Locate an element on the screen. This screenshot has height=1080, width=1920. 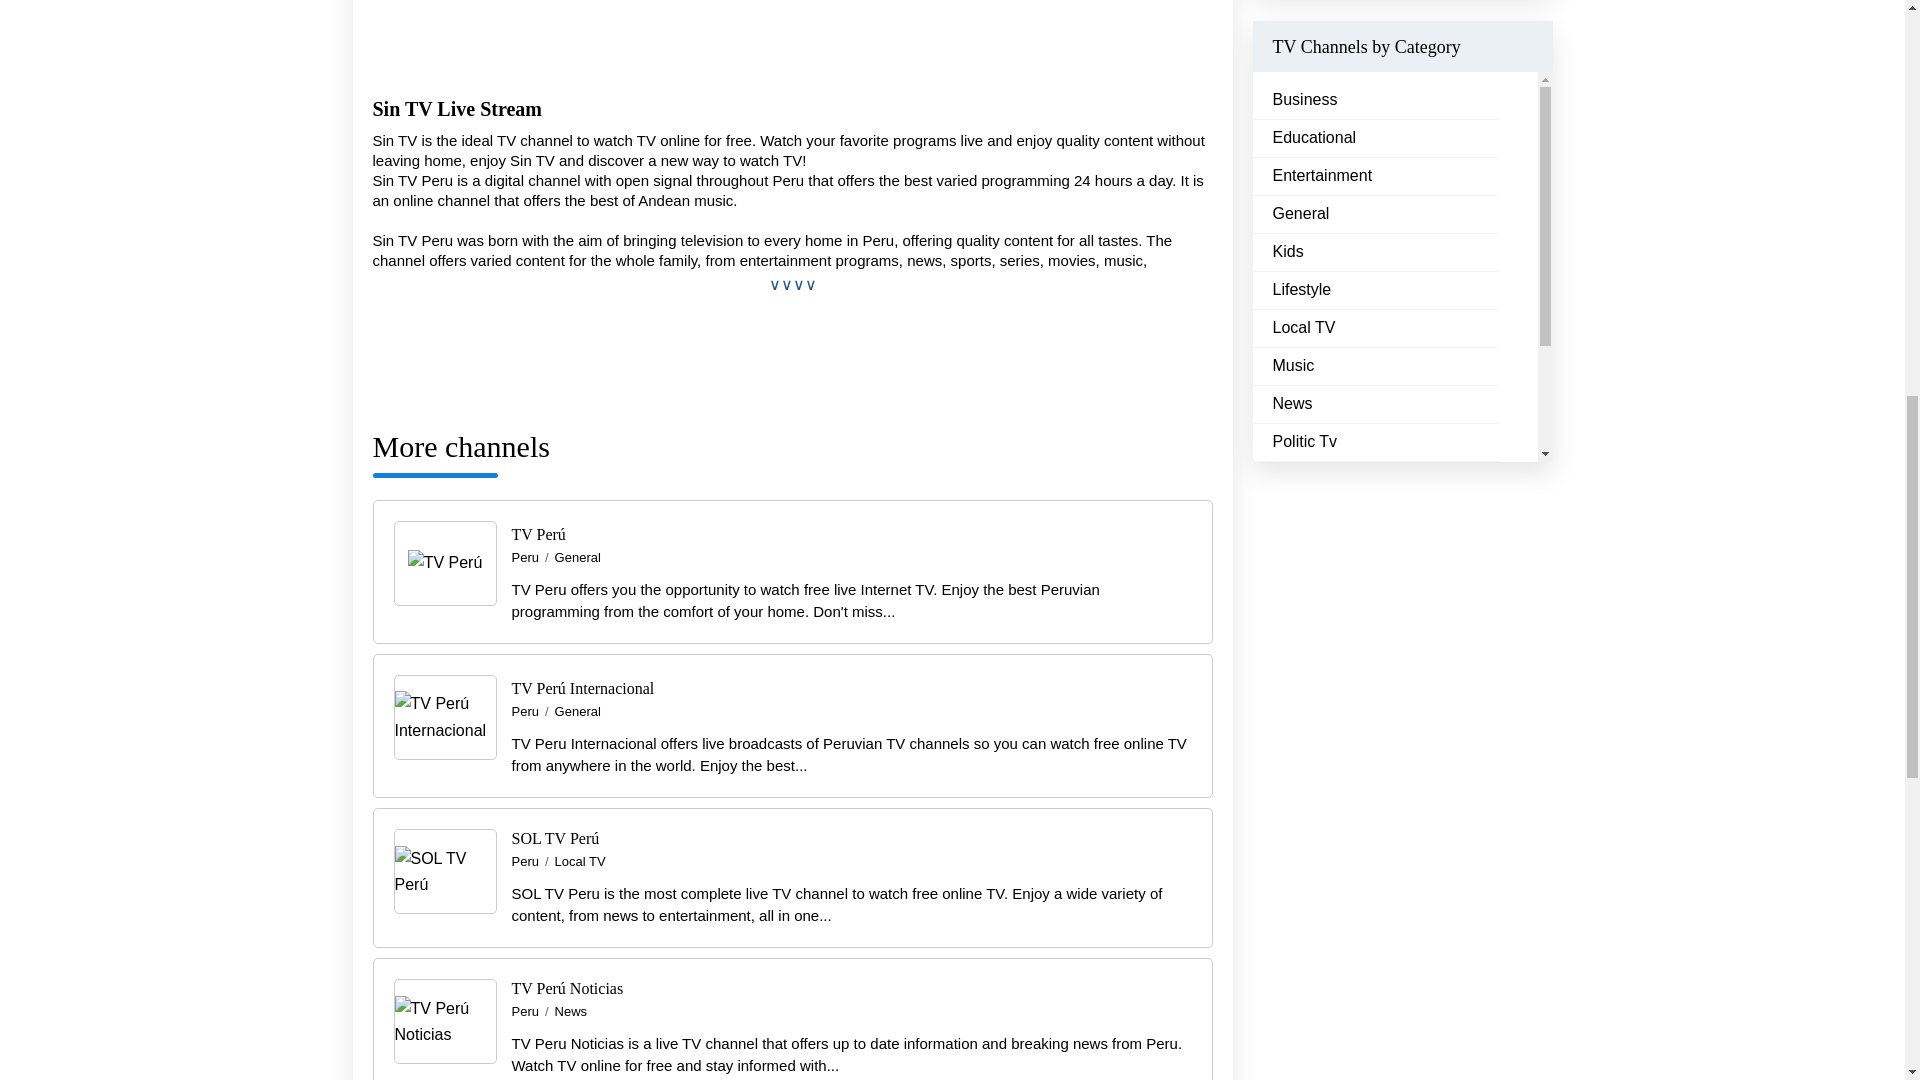
General is located at coordinates (577, 557).